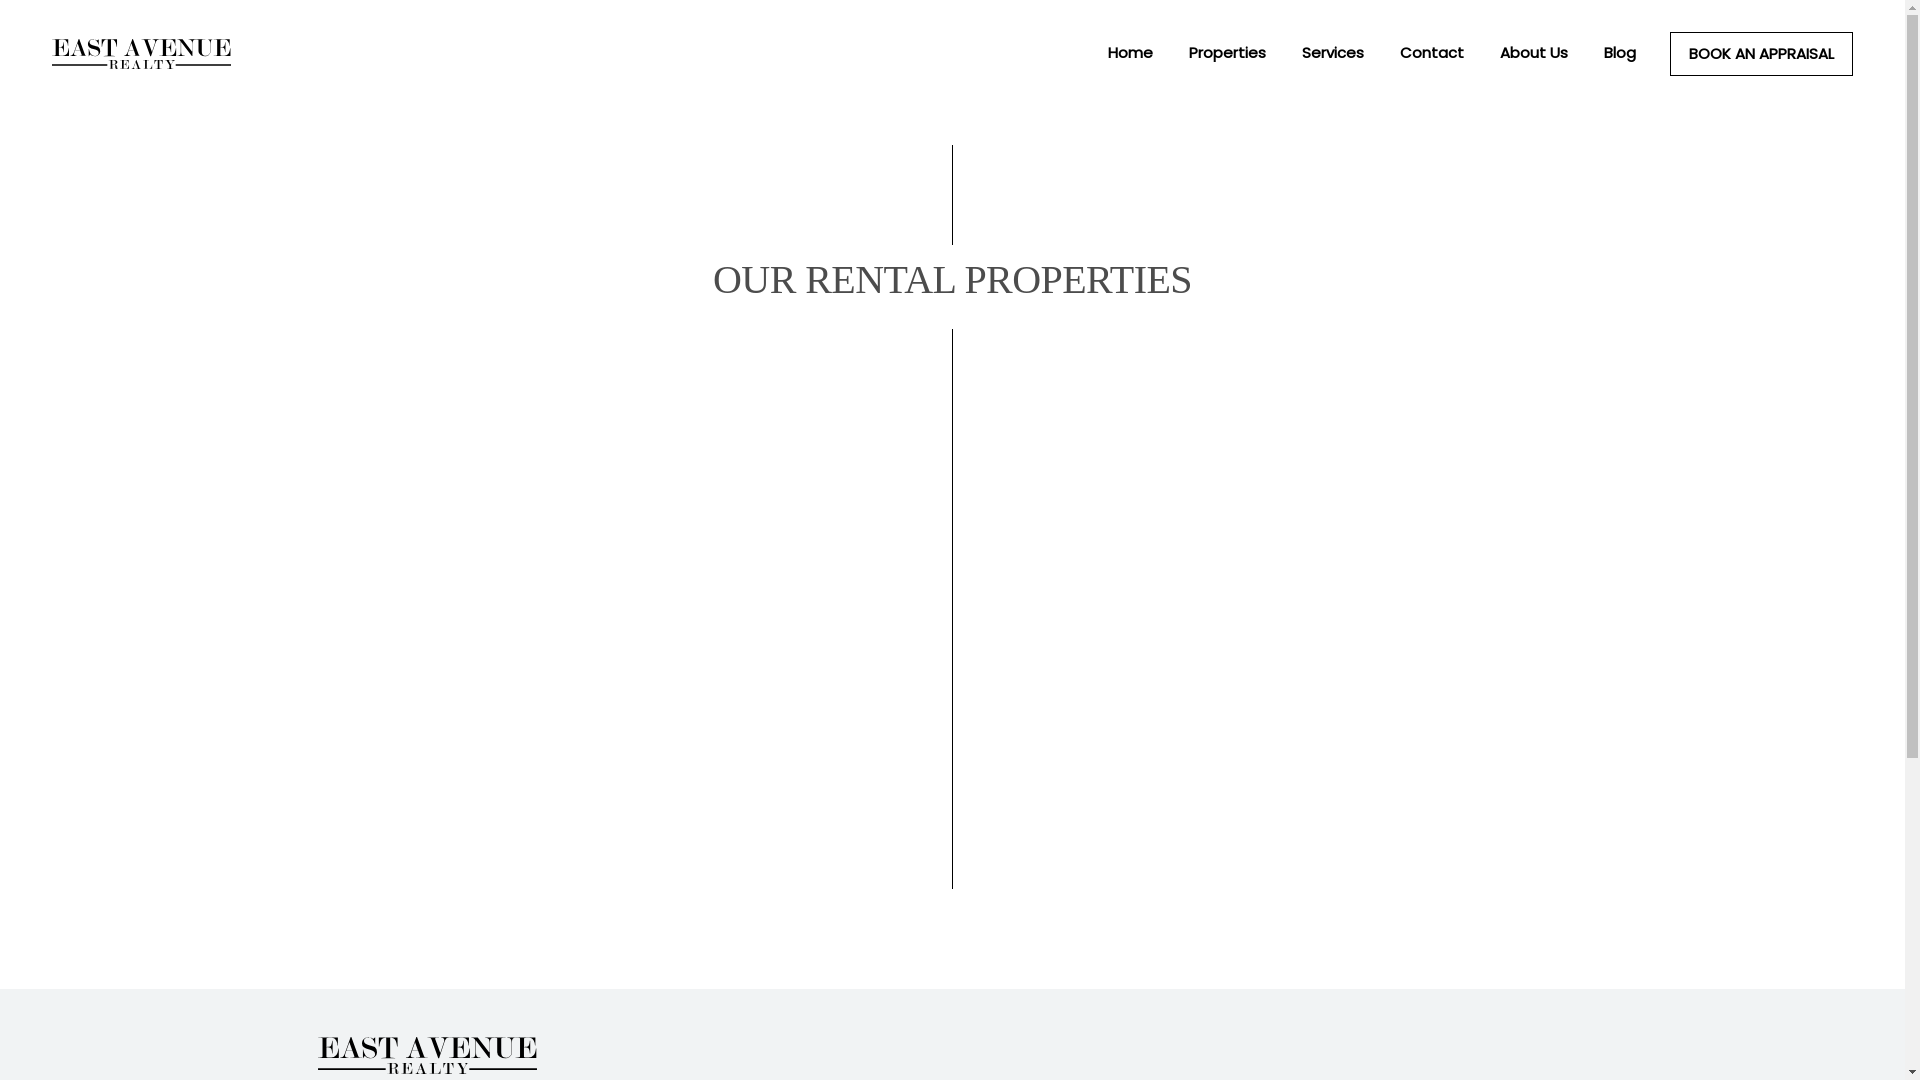 This screenshot has height=1080, width=1920. Describe the element at coordinates (1228, 53) in the screenshot. I see `Properties` at that location.